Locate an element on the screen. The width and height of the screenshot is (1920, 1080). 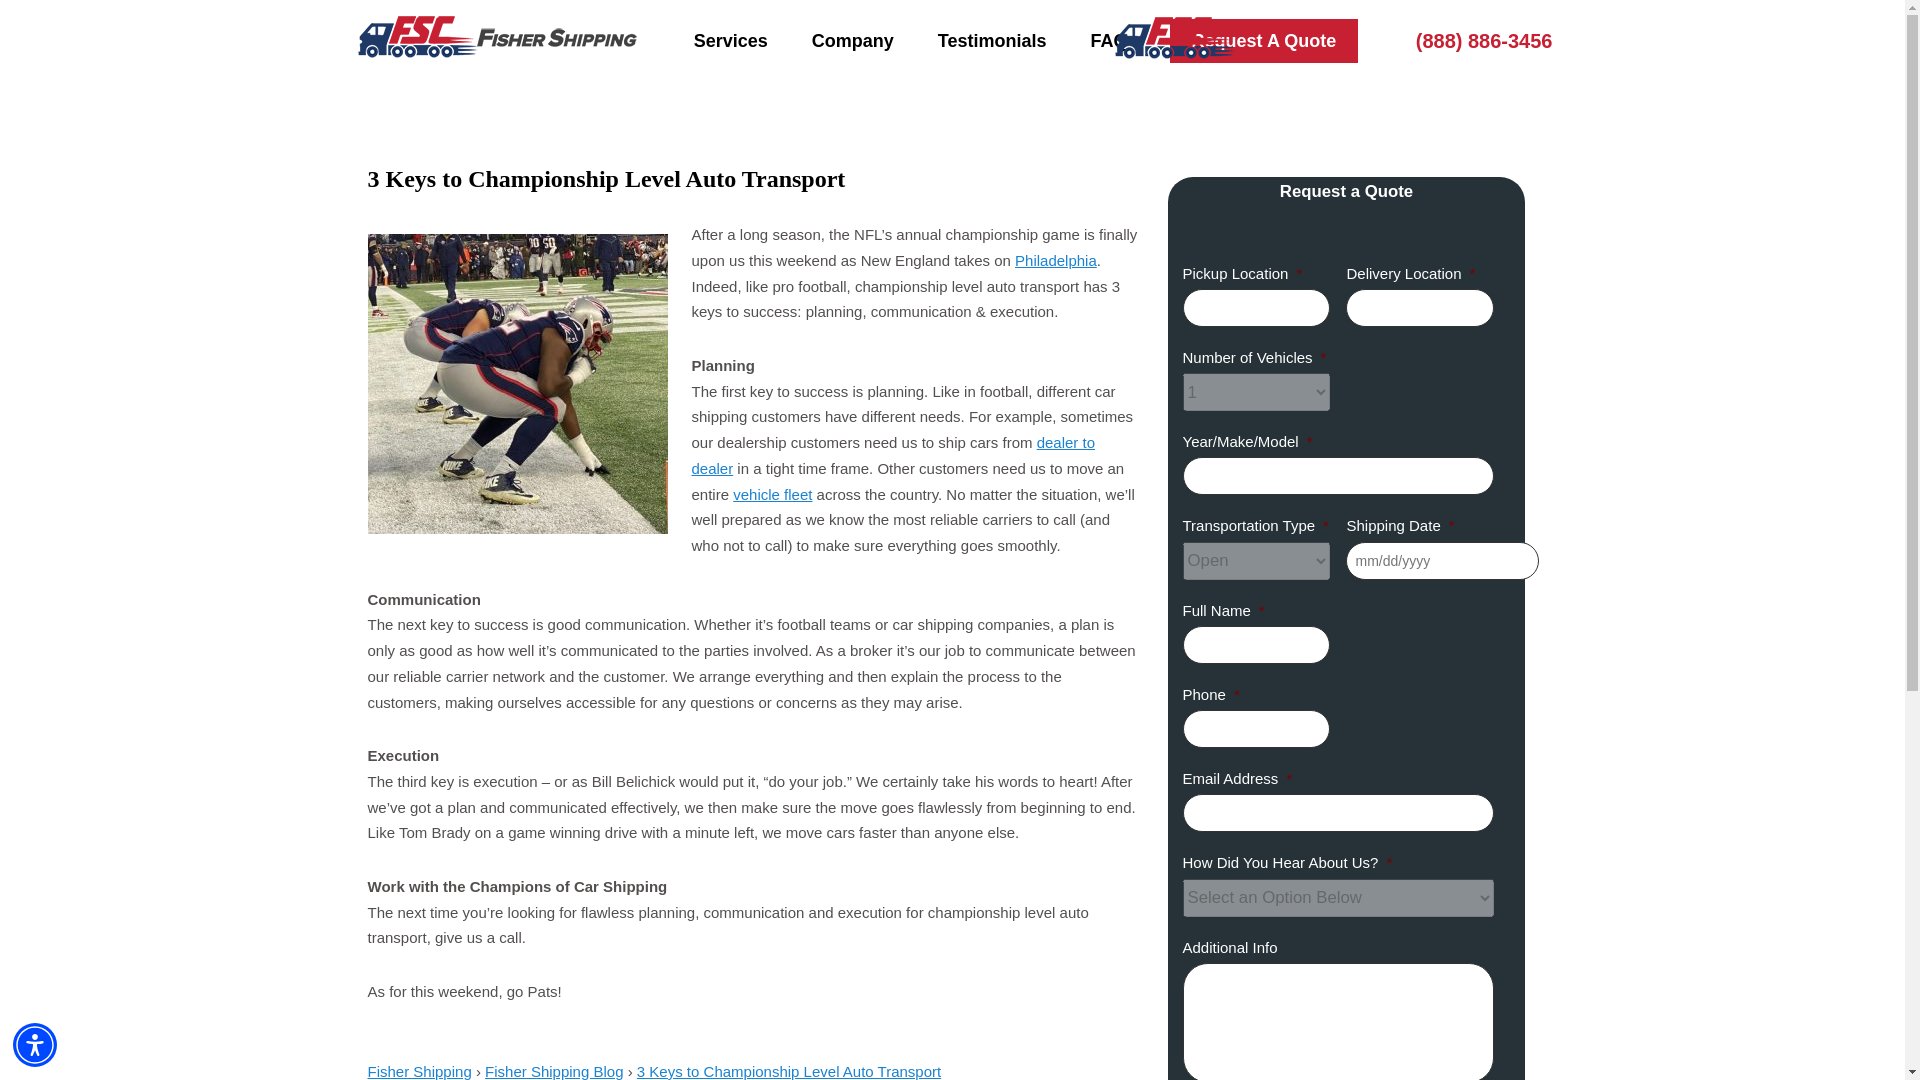
Testimonials is located at coordinates (992, 41).